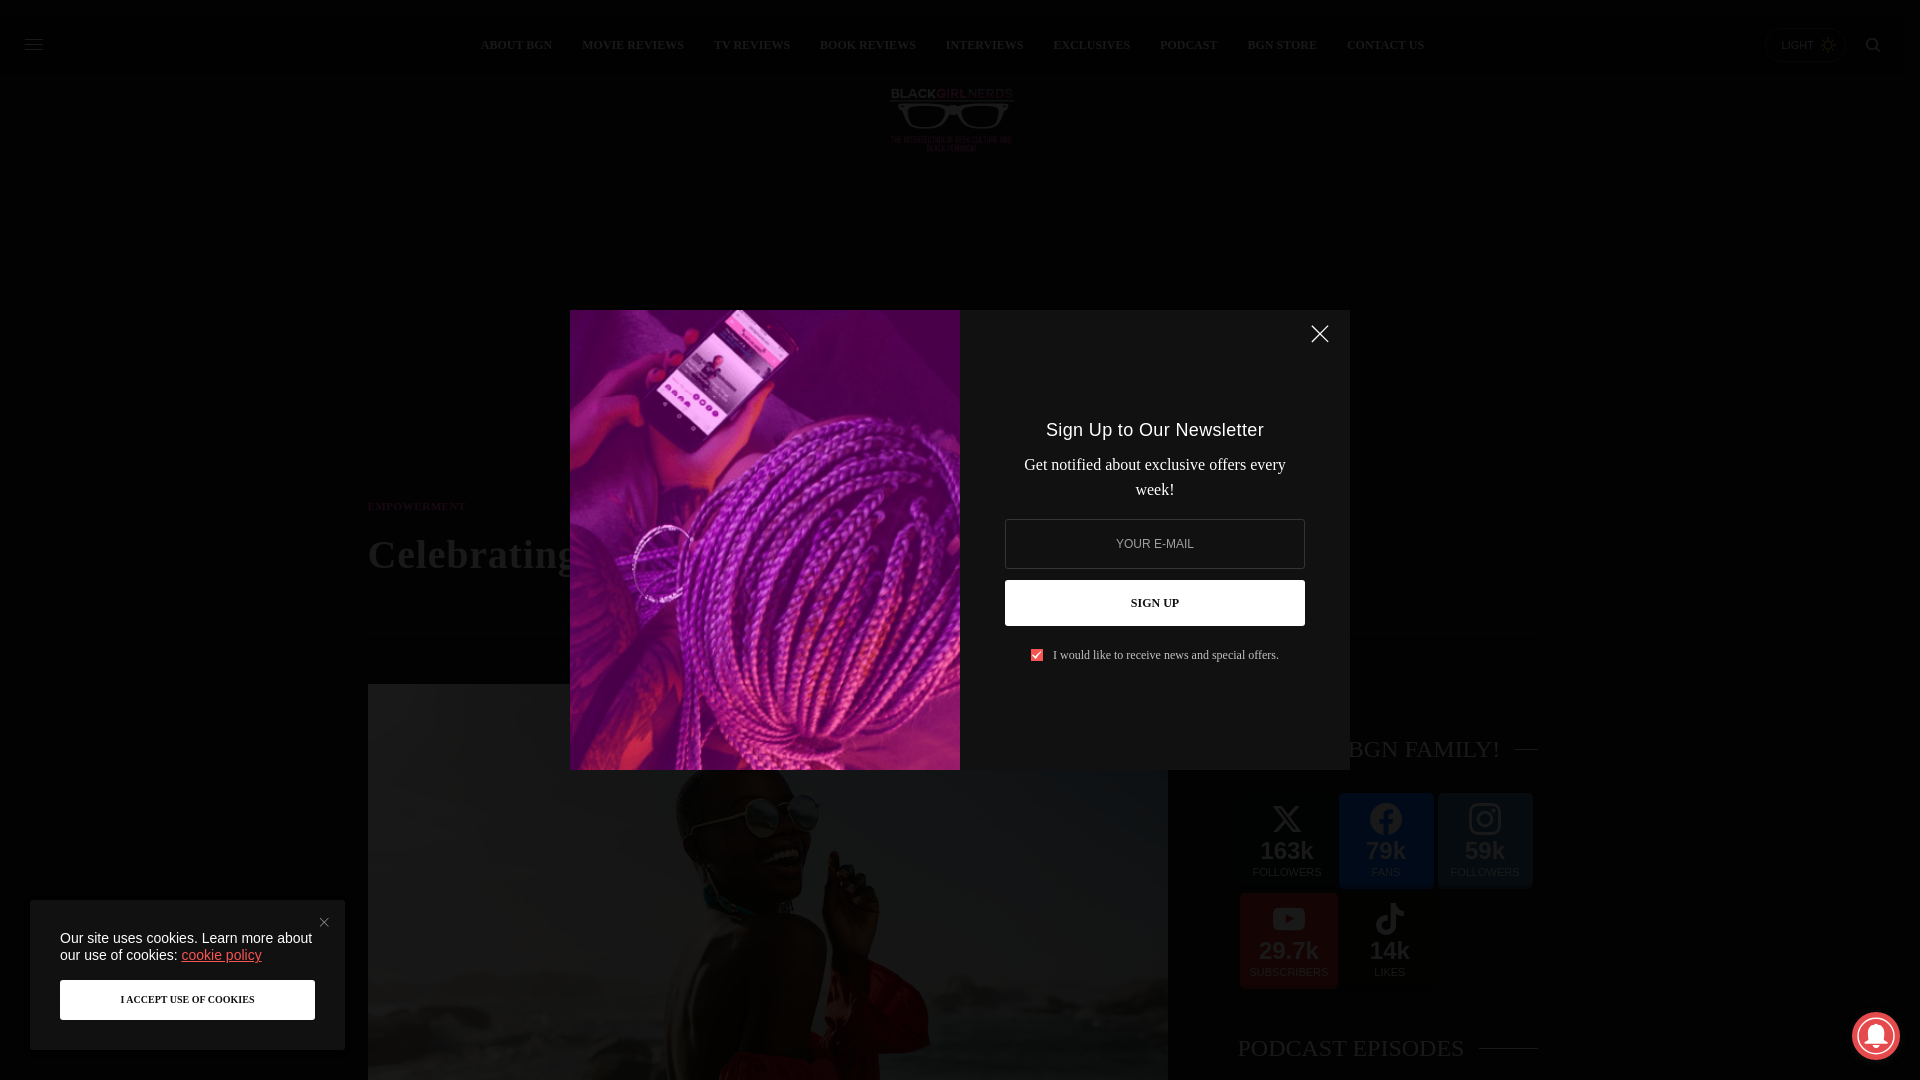  Describe the element at coordinates (1091, 44) in the screenshot. I see `EXCLUSIVES` at that location.